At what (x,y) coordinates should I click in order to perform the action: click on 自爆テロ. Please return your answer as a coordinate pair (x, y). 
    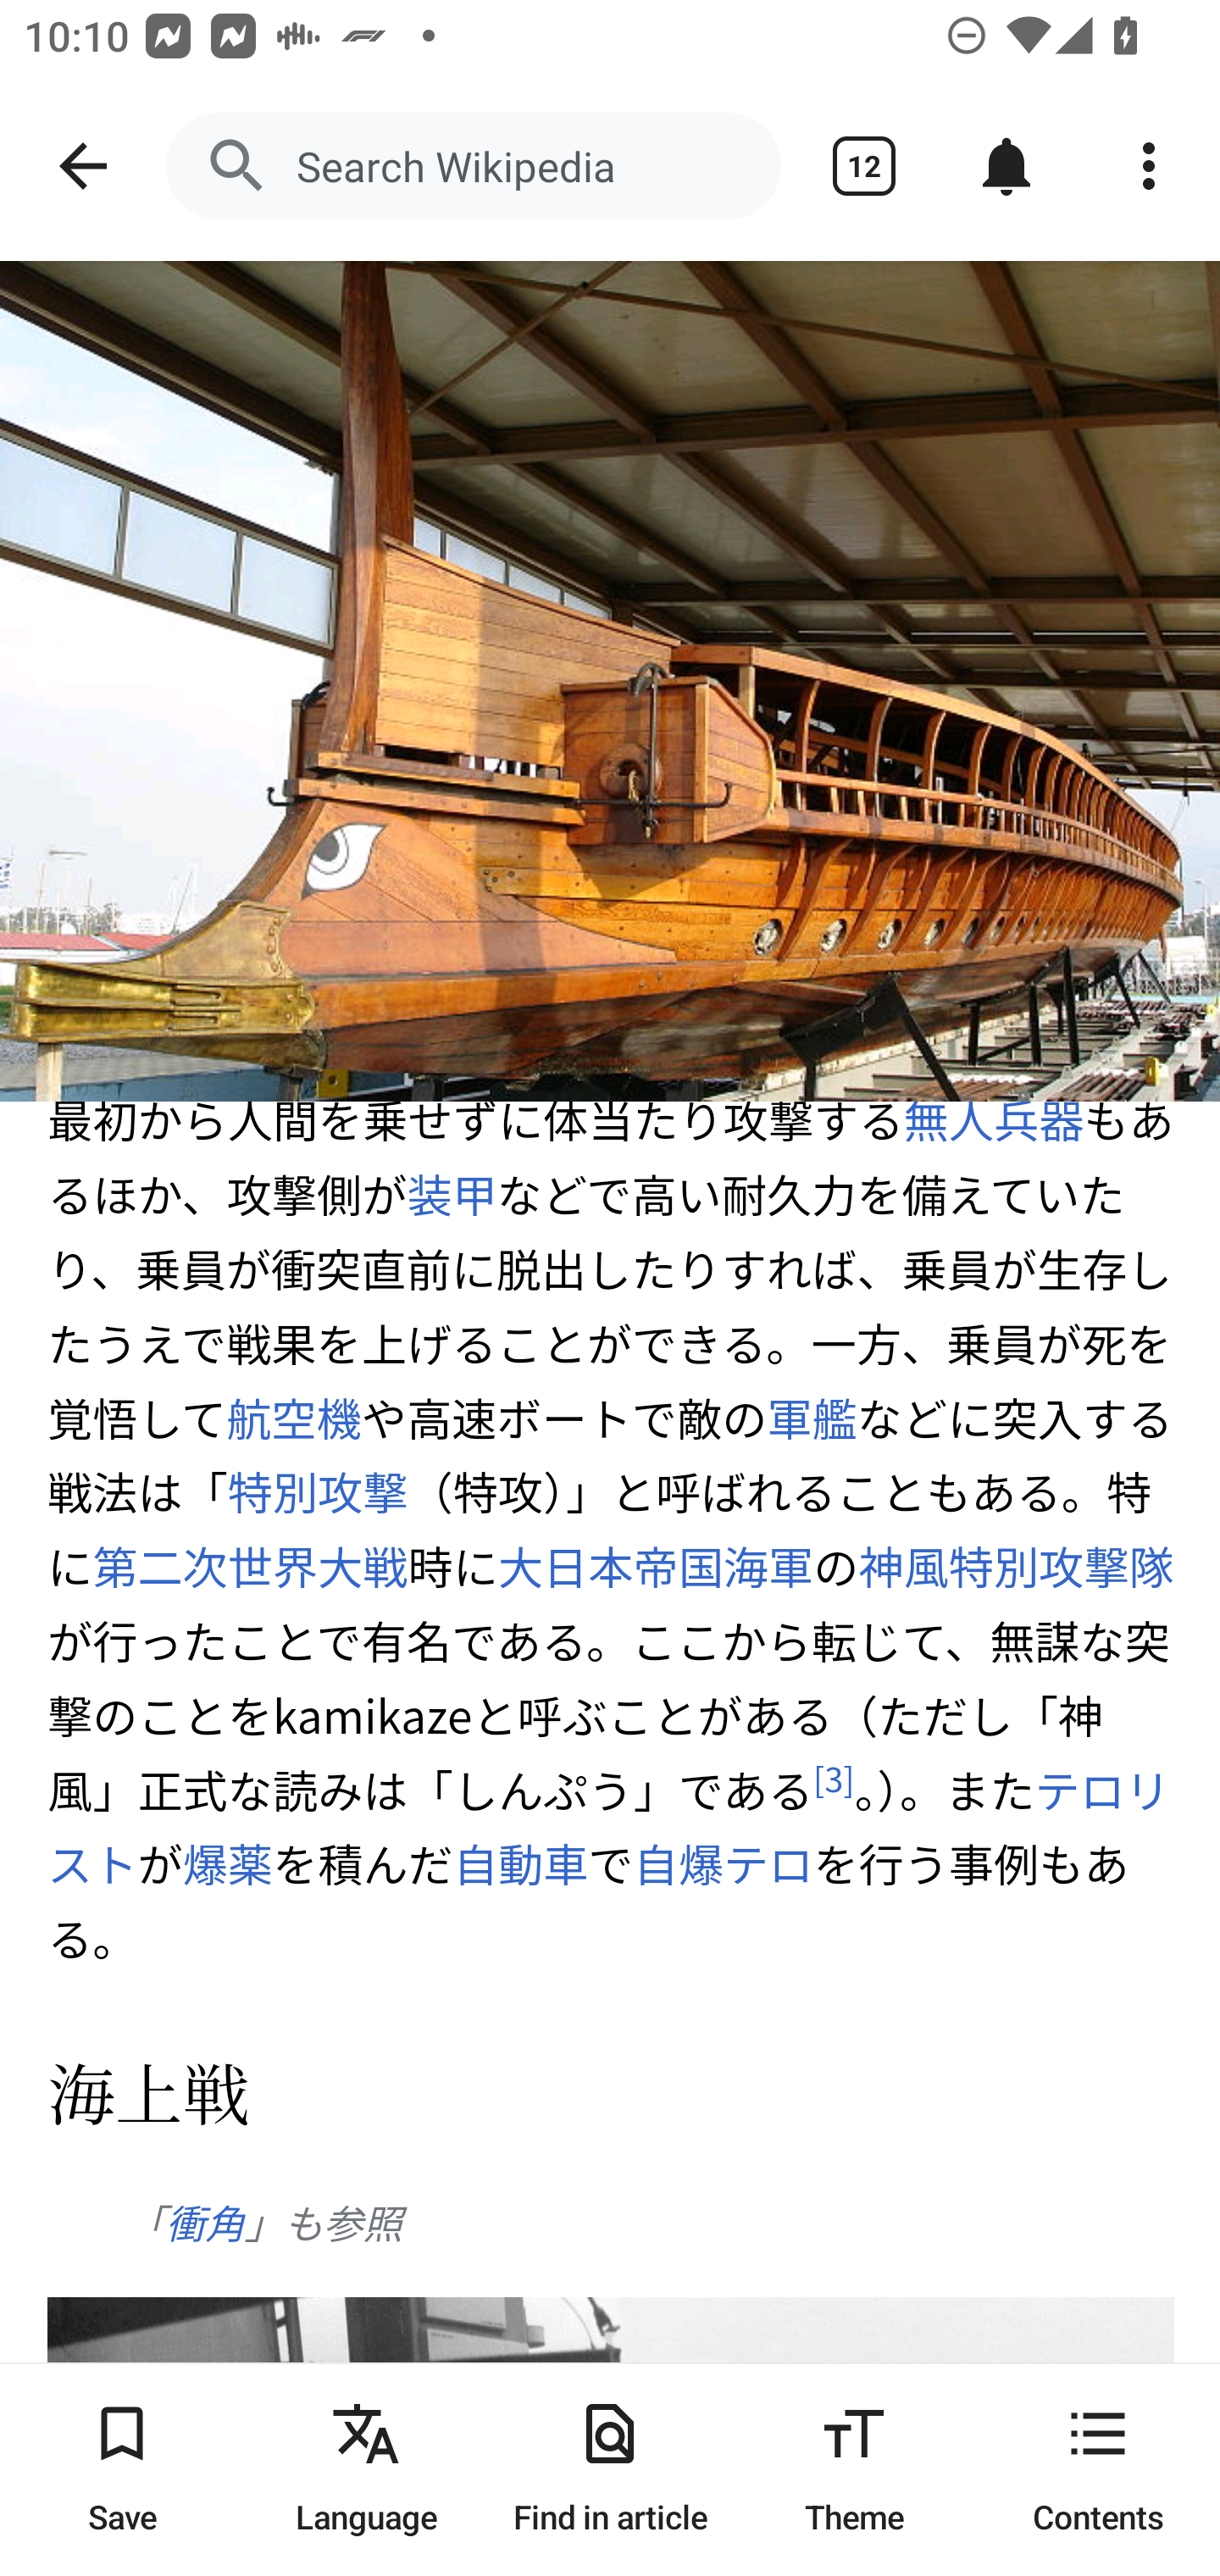
    Looking at the image, I should click on (722, 1863).